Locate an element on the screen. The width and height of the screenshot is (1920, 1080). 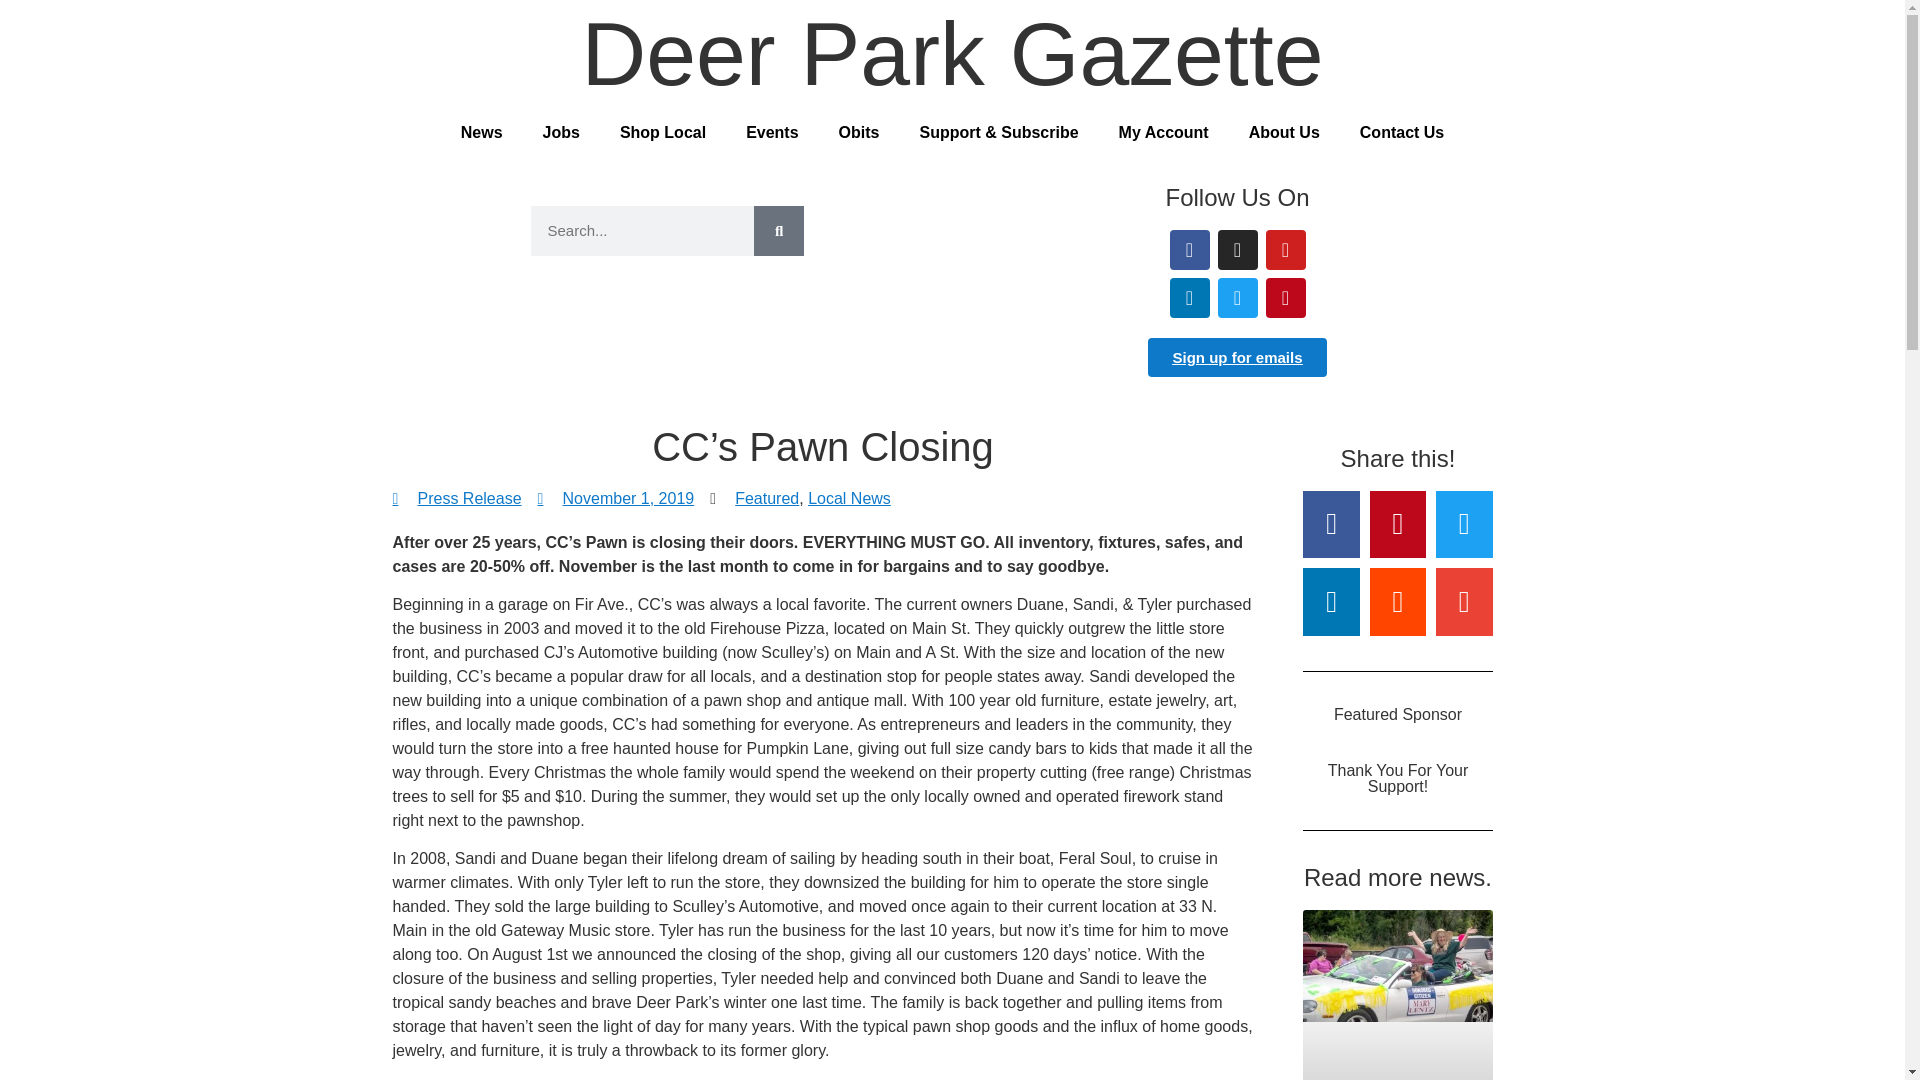
Events is located at coordinates (771, 132).